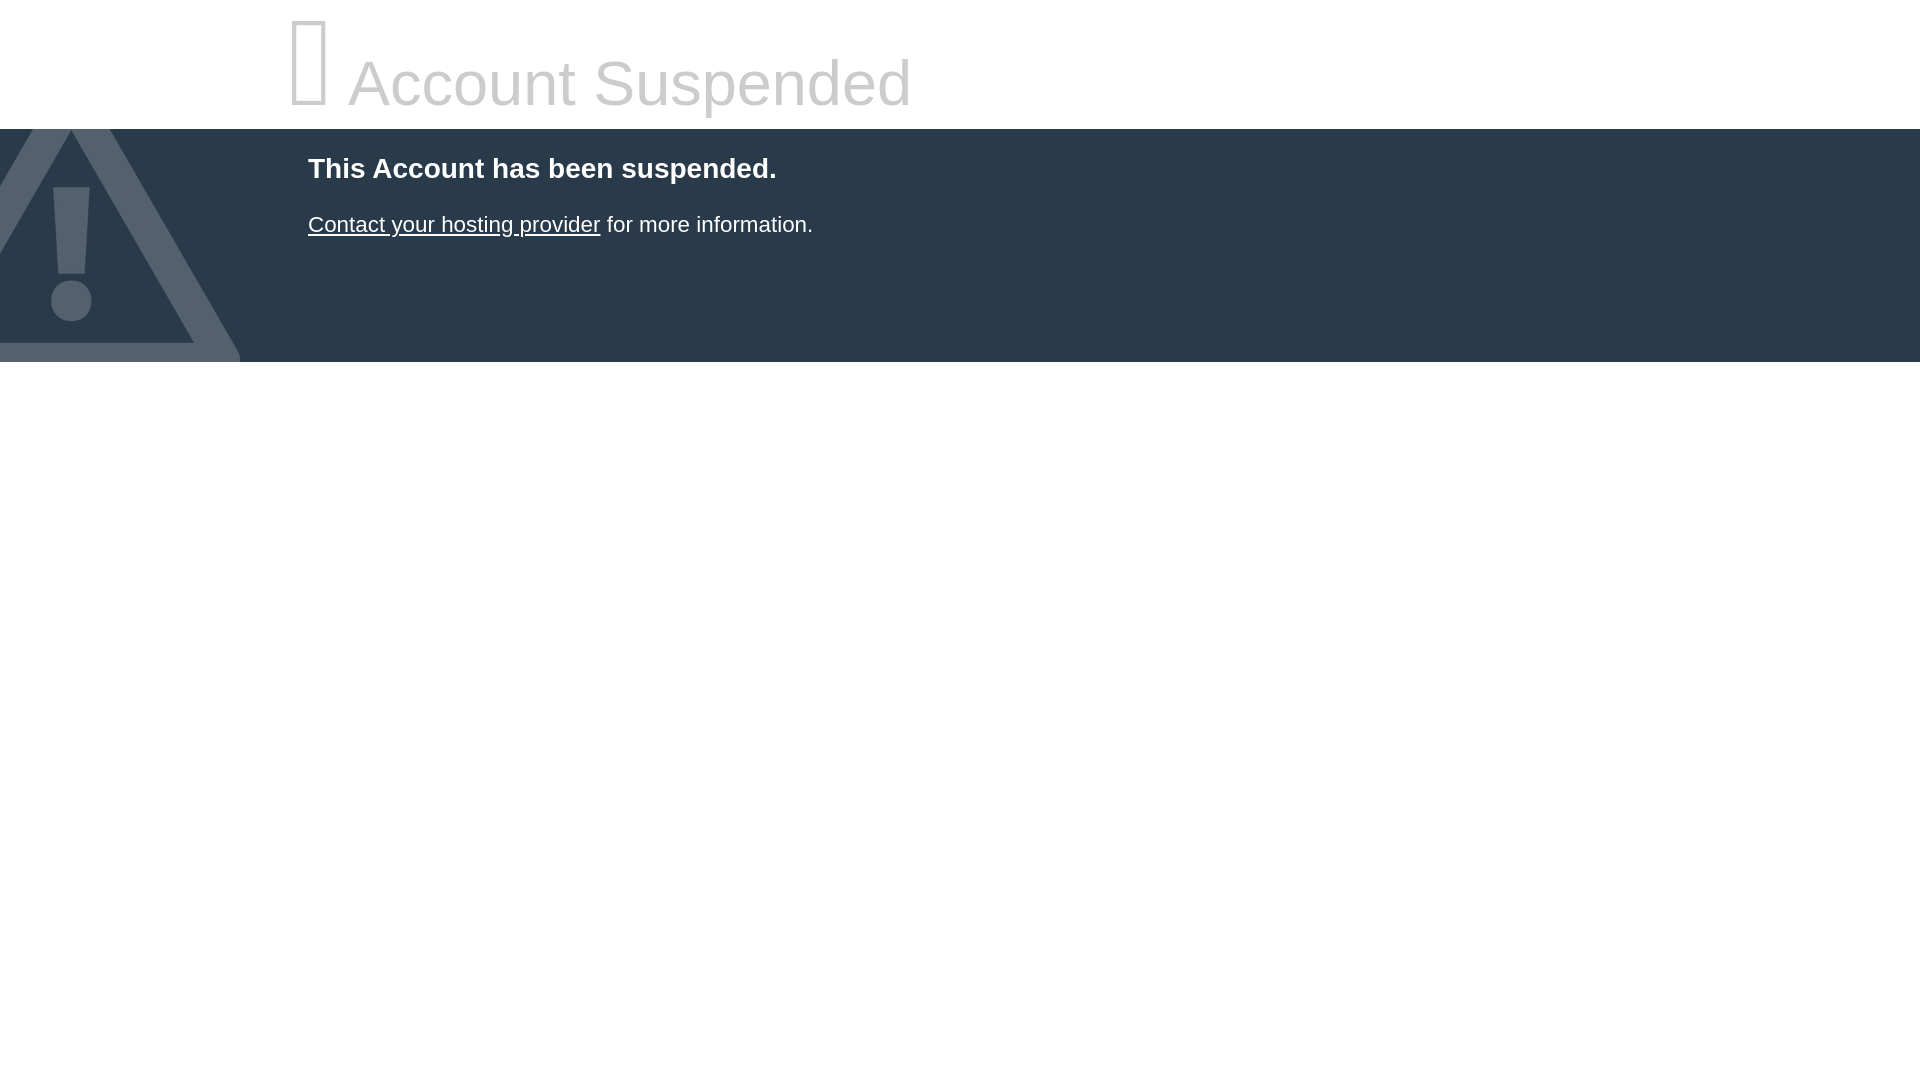  I want to click on Contact your hosting provider, so click(453, 224).